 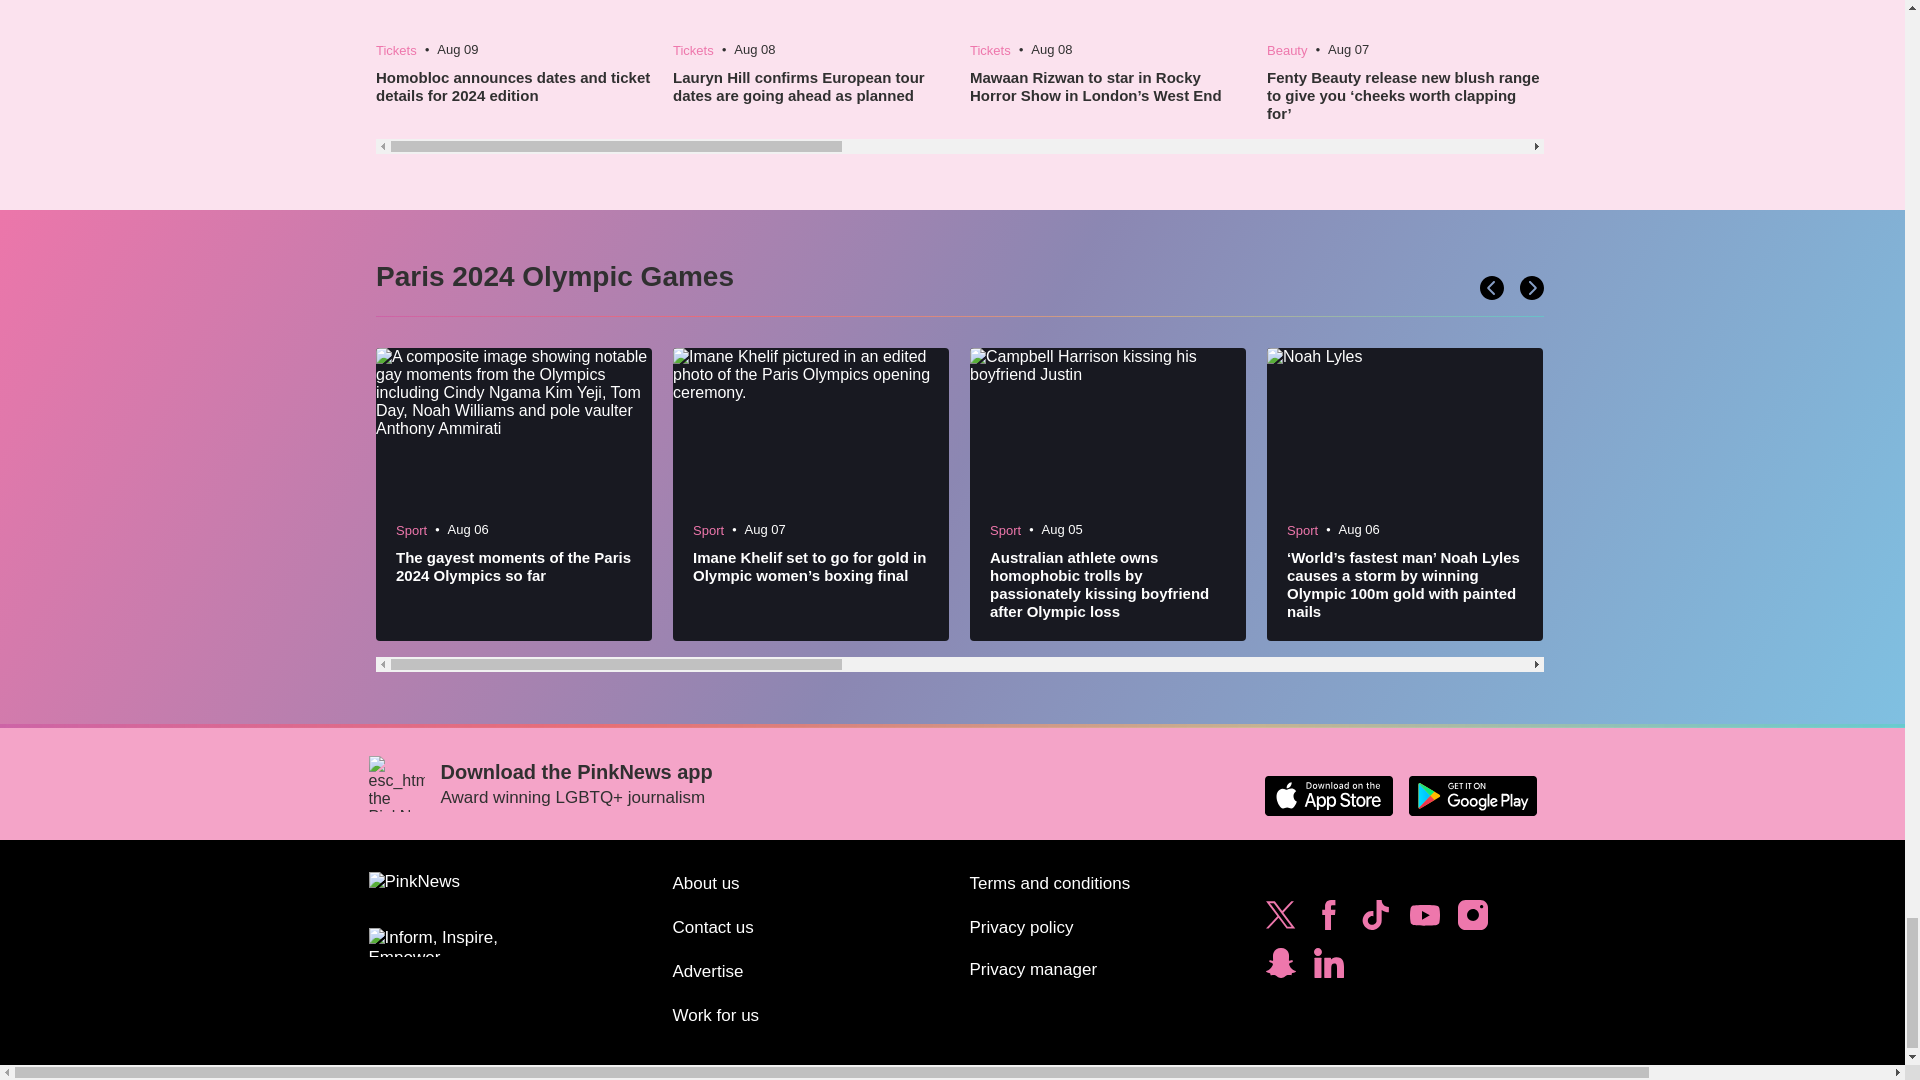 I want to click on Subscribe to PinkNews on YouTube, so click(x=1424, y=920).